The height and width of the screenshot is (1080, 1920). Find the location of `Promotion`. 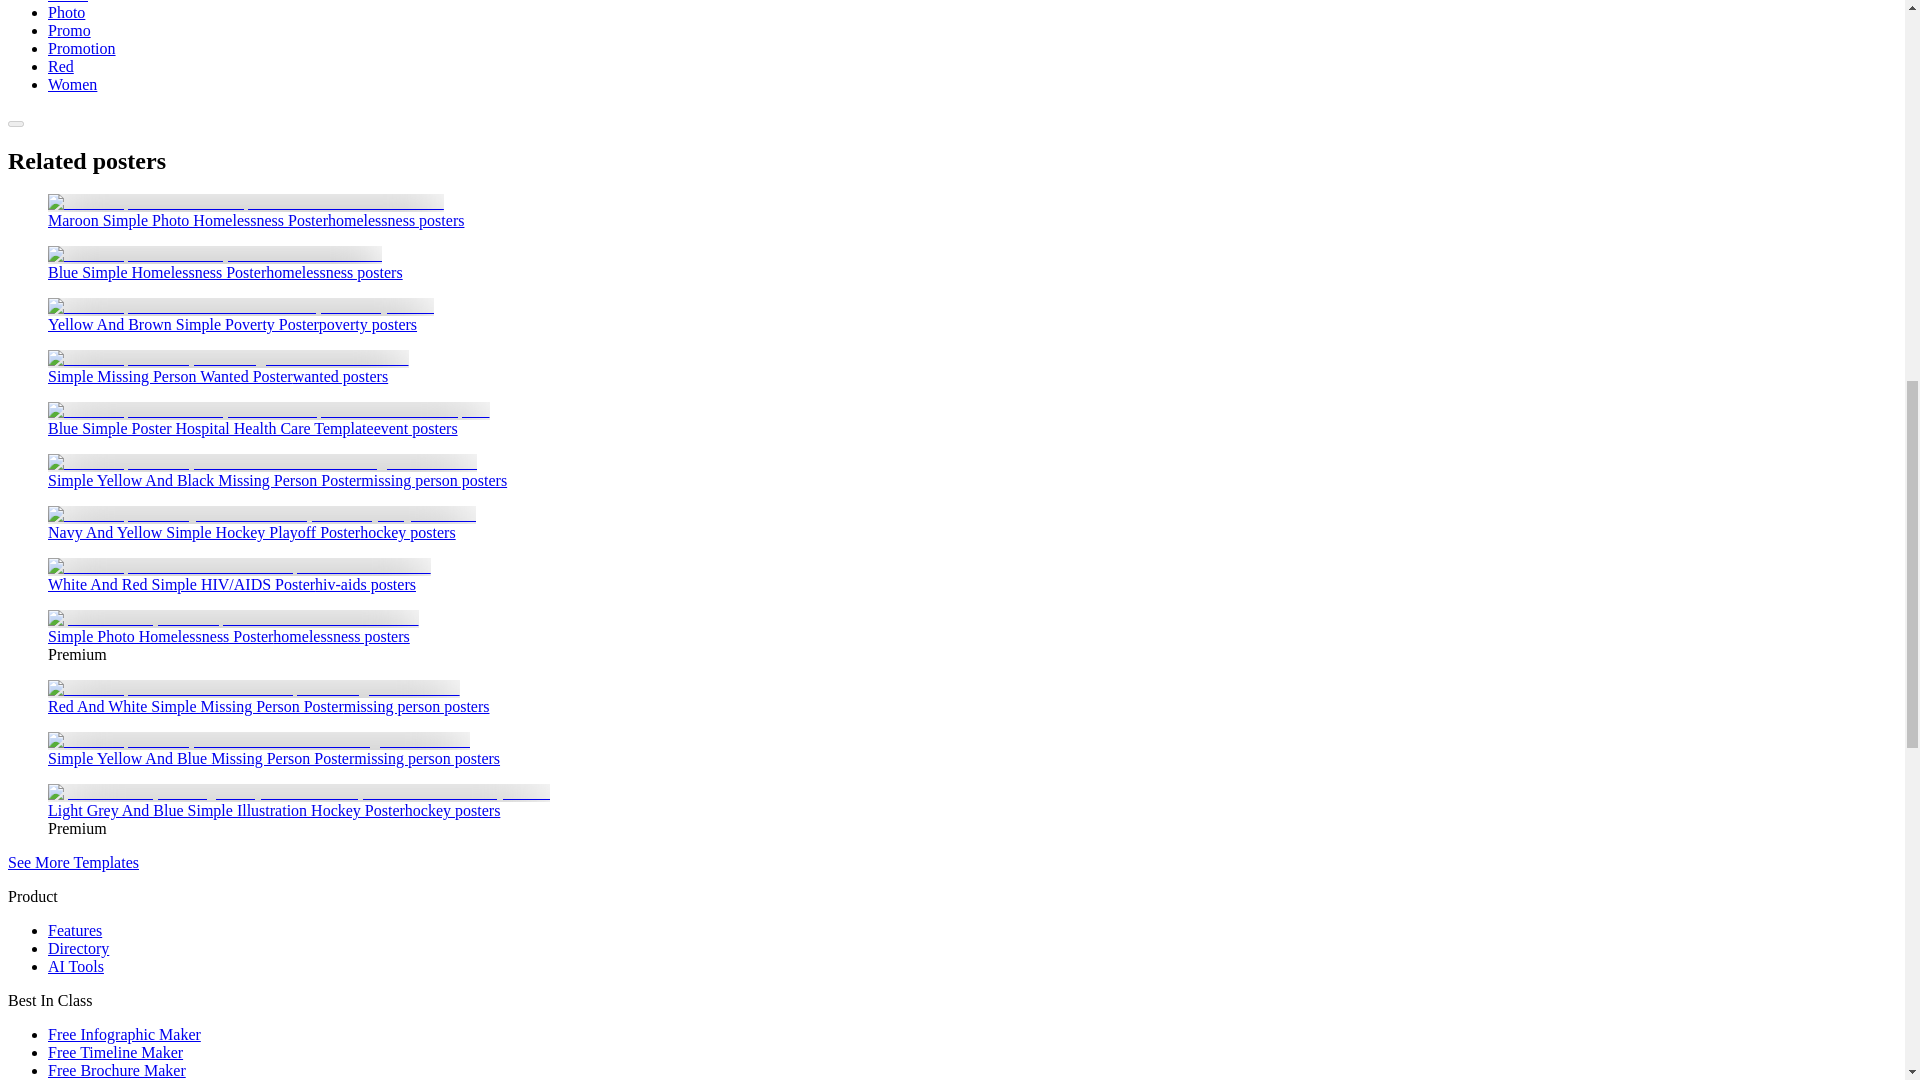

Promotion is located at coordinates (82, 48).